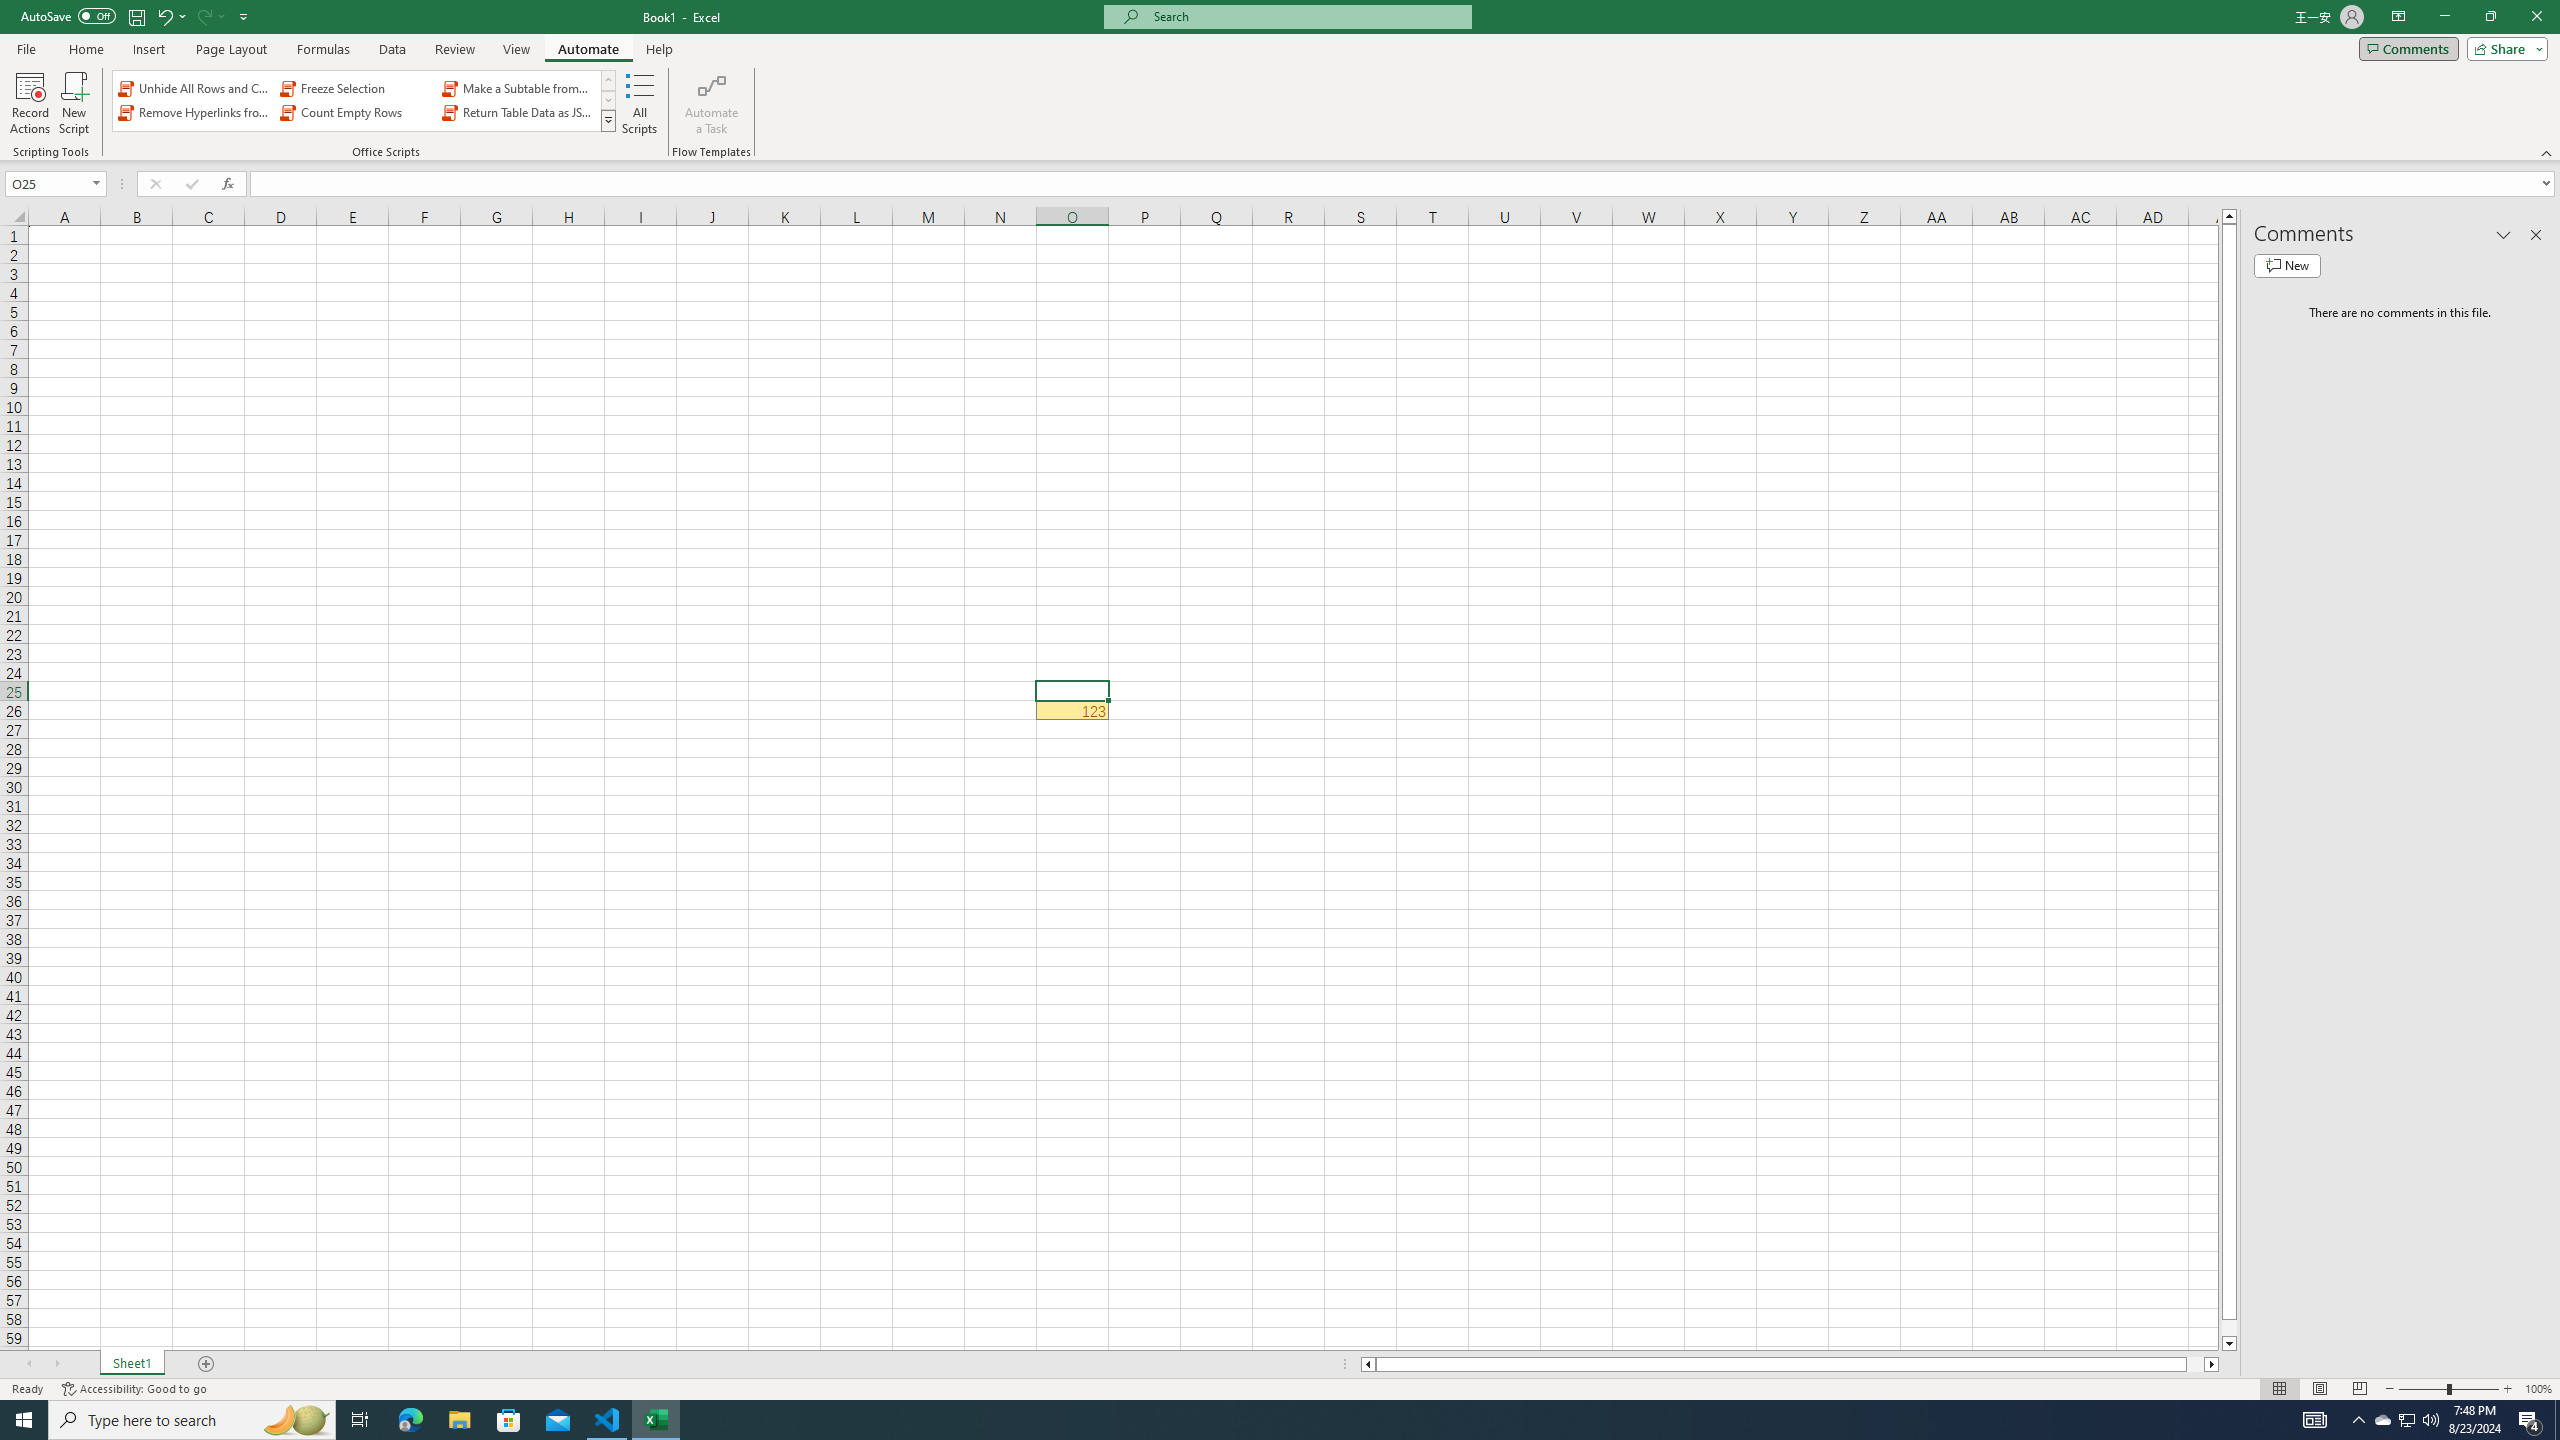 Image resolution: width=2560 pixels, height=1440 pixels. I want to click on New Script, so click(74, 103).